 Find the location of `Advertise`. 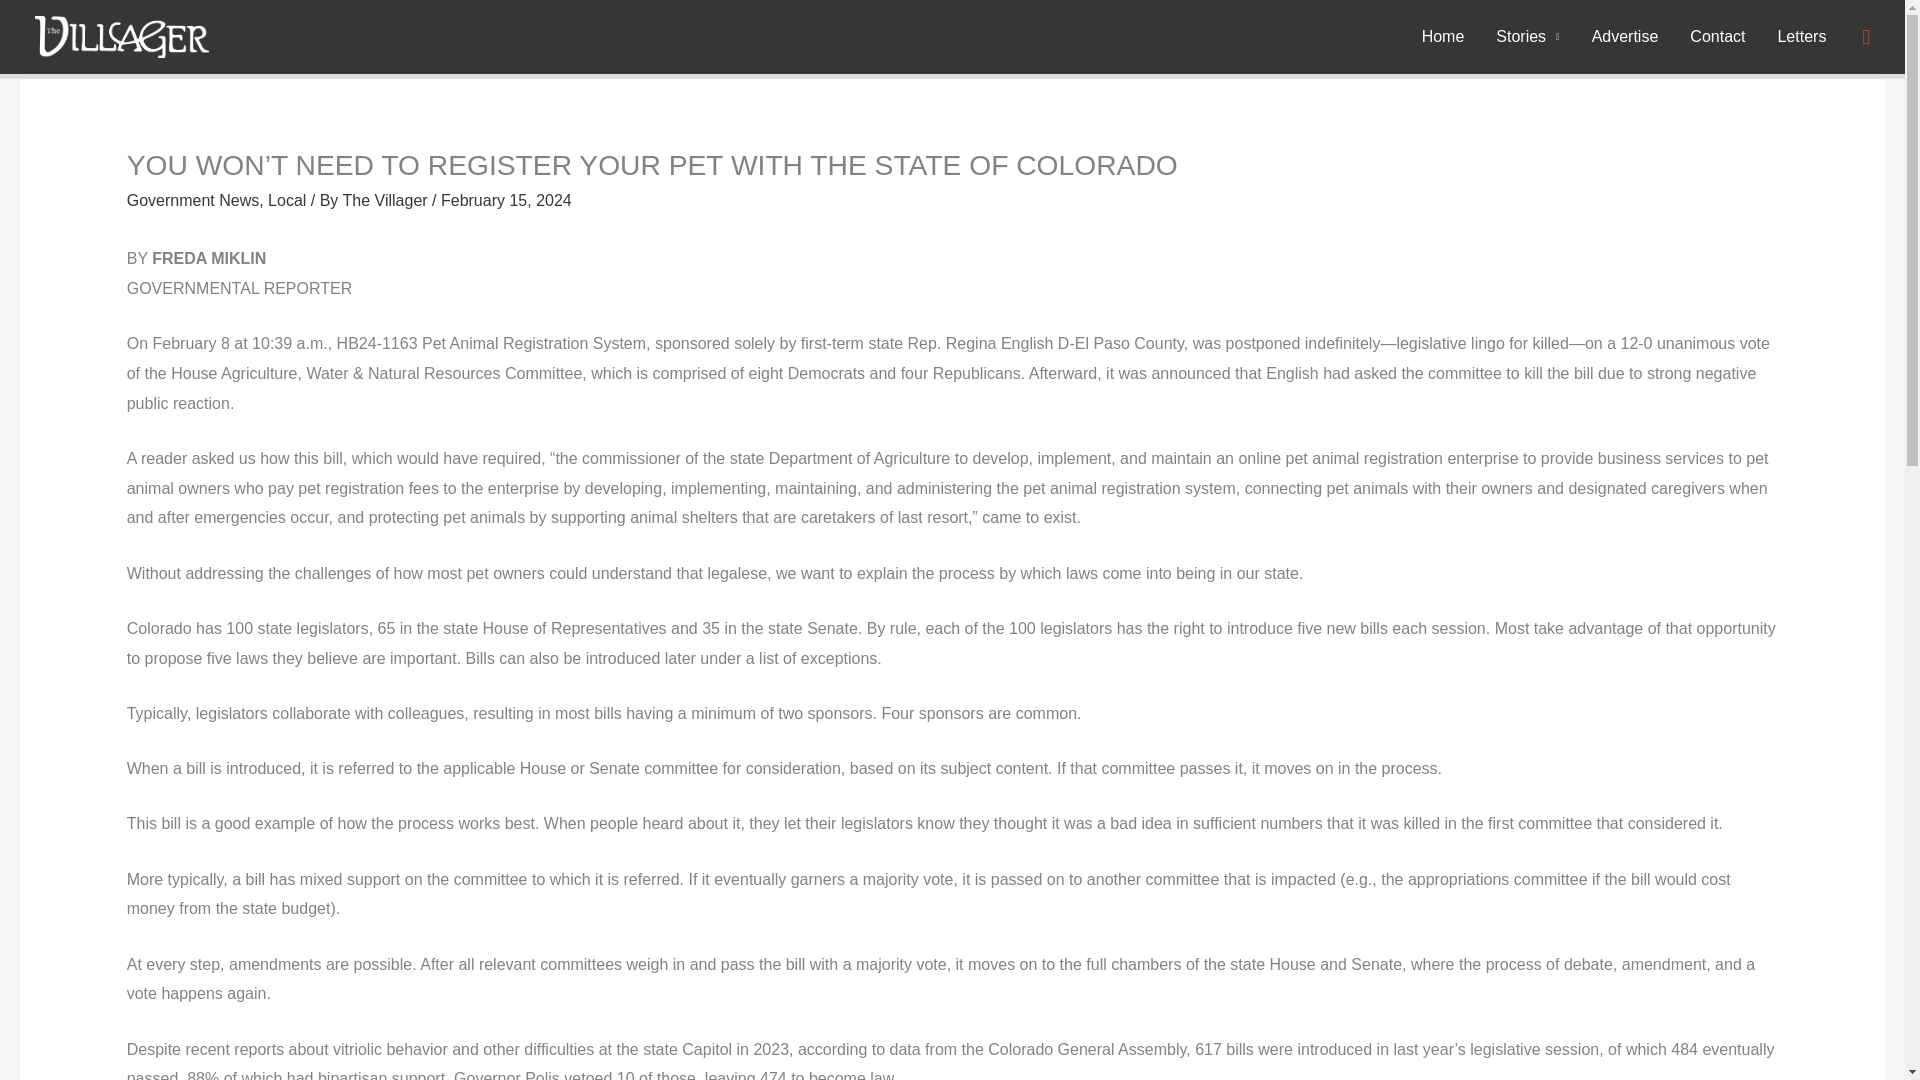

Advertise is located at coordinates (1625, 37).